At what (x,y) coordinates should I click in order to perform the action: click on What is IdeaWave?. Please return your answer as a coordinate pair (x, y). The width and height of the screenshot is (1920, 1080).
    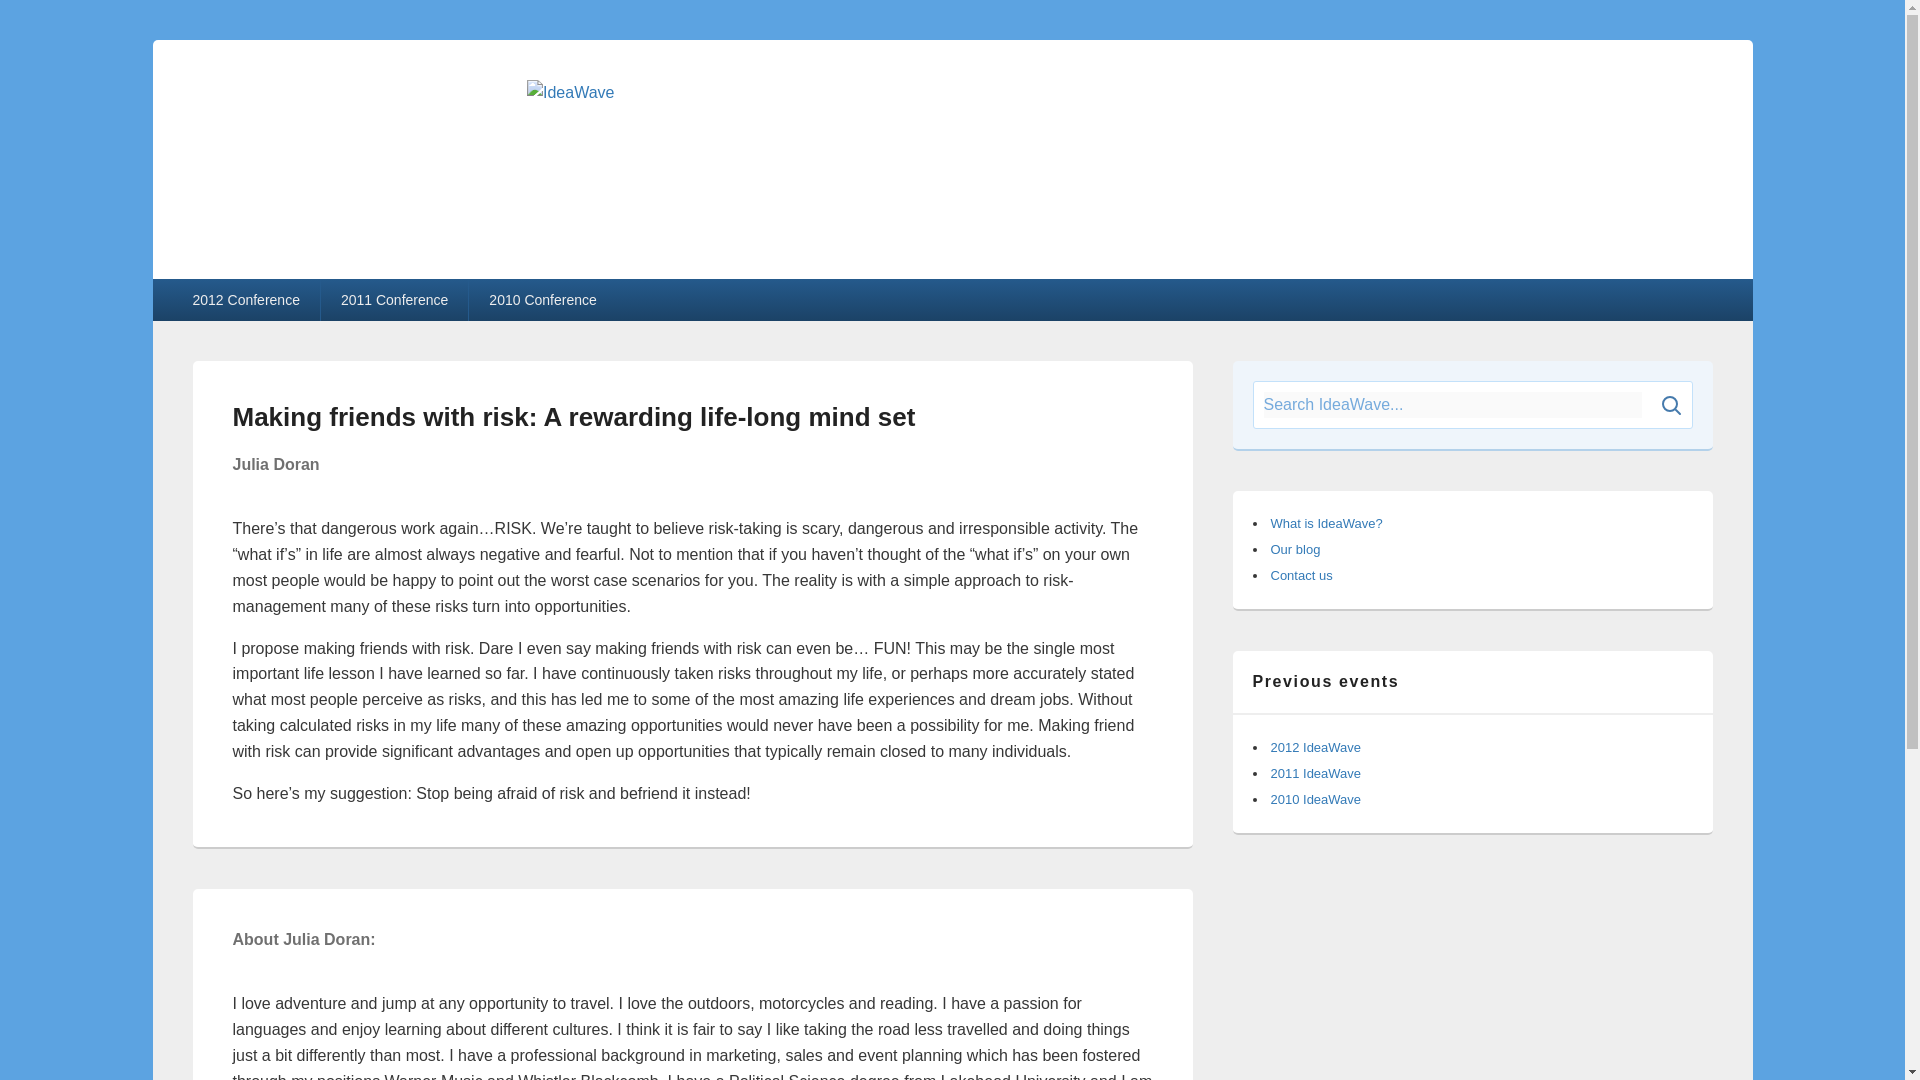
    Looking at the image, I should click on (1326, 524).